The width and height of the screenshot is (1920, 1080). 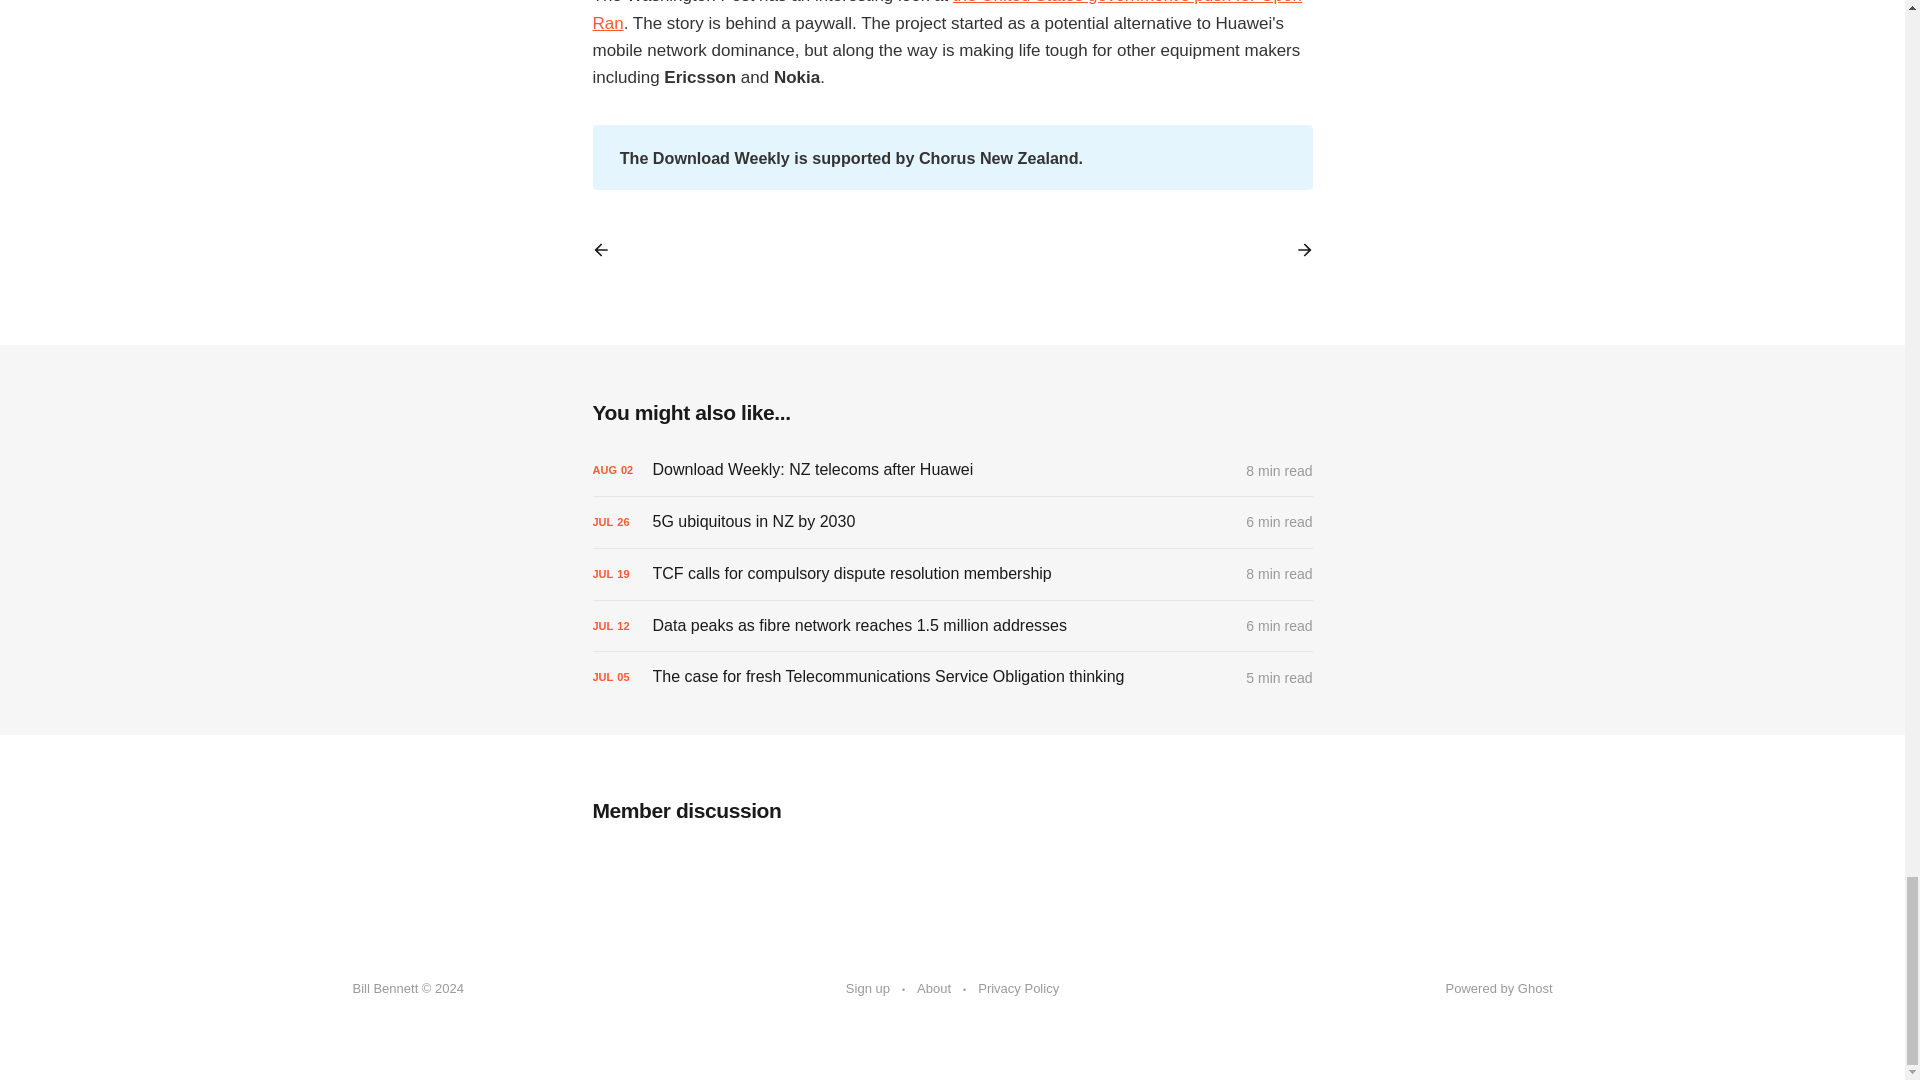 What do you see at coordinates (934, 989) in the screenshot?
I see `About` at bounding box center [934, 989].